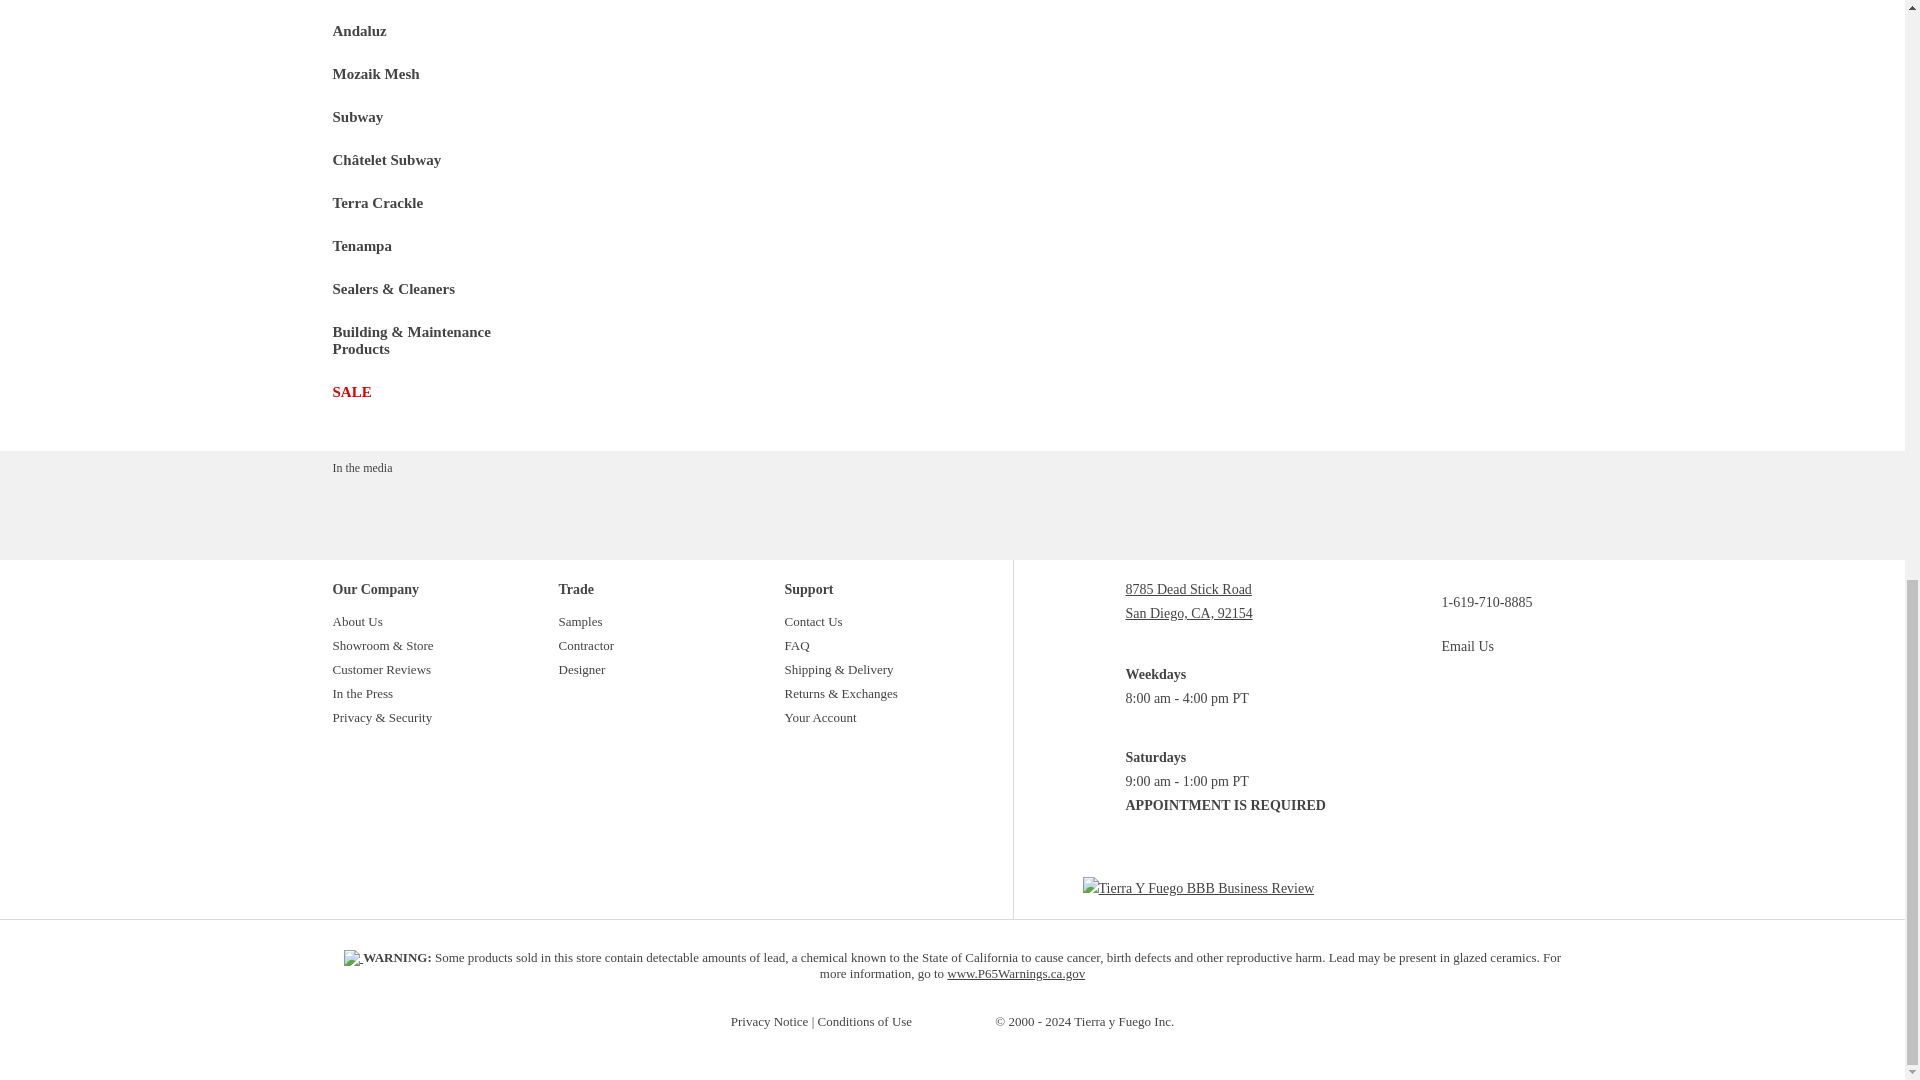 Image resolution: width=1920 pixels, height=1080 pixels. I want to click on Follow Us on Facebook, so click(1410, 783).